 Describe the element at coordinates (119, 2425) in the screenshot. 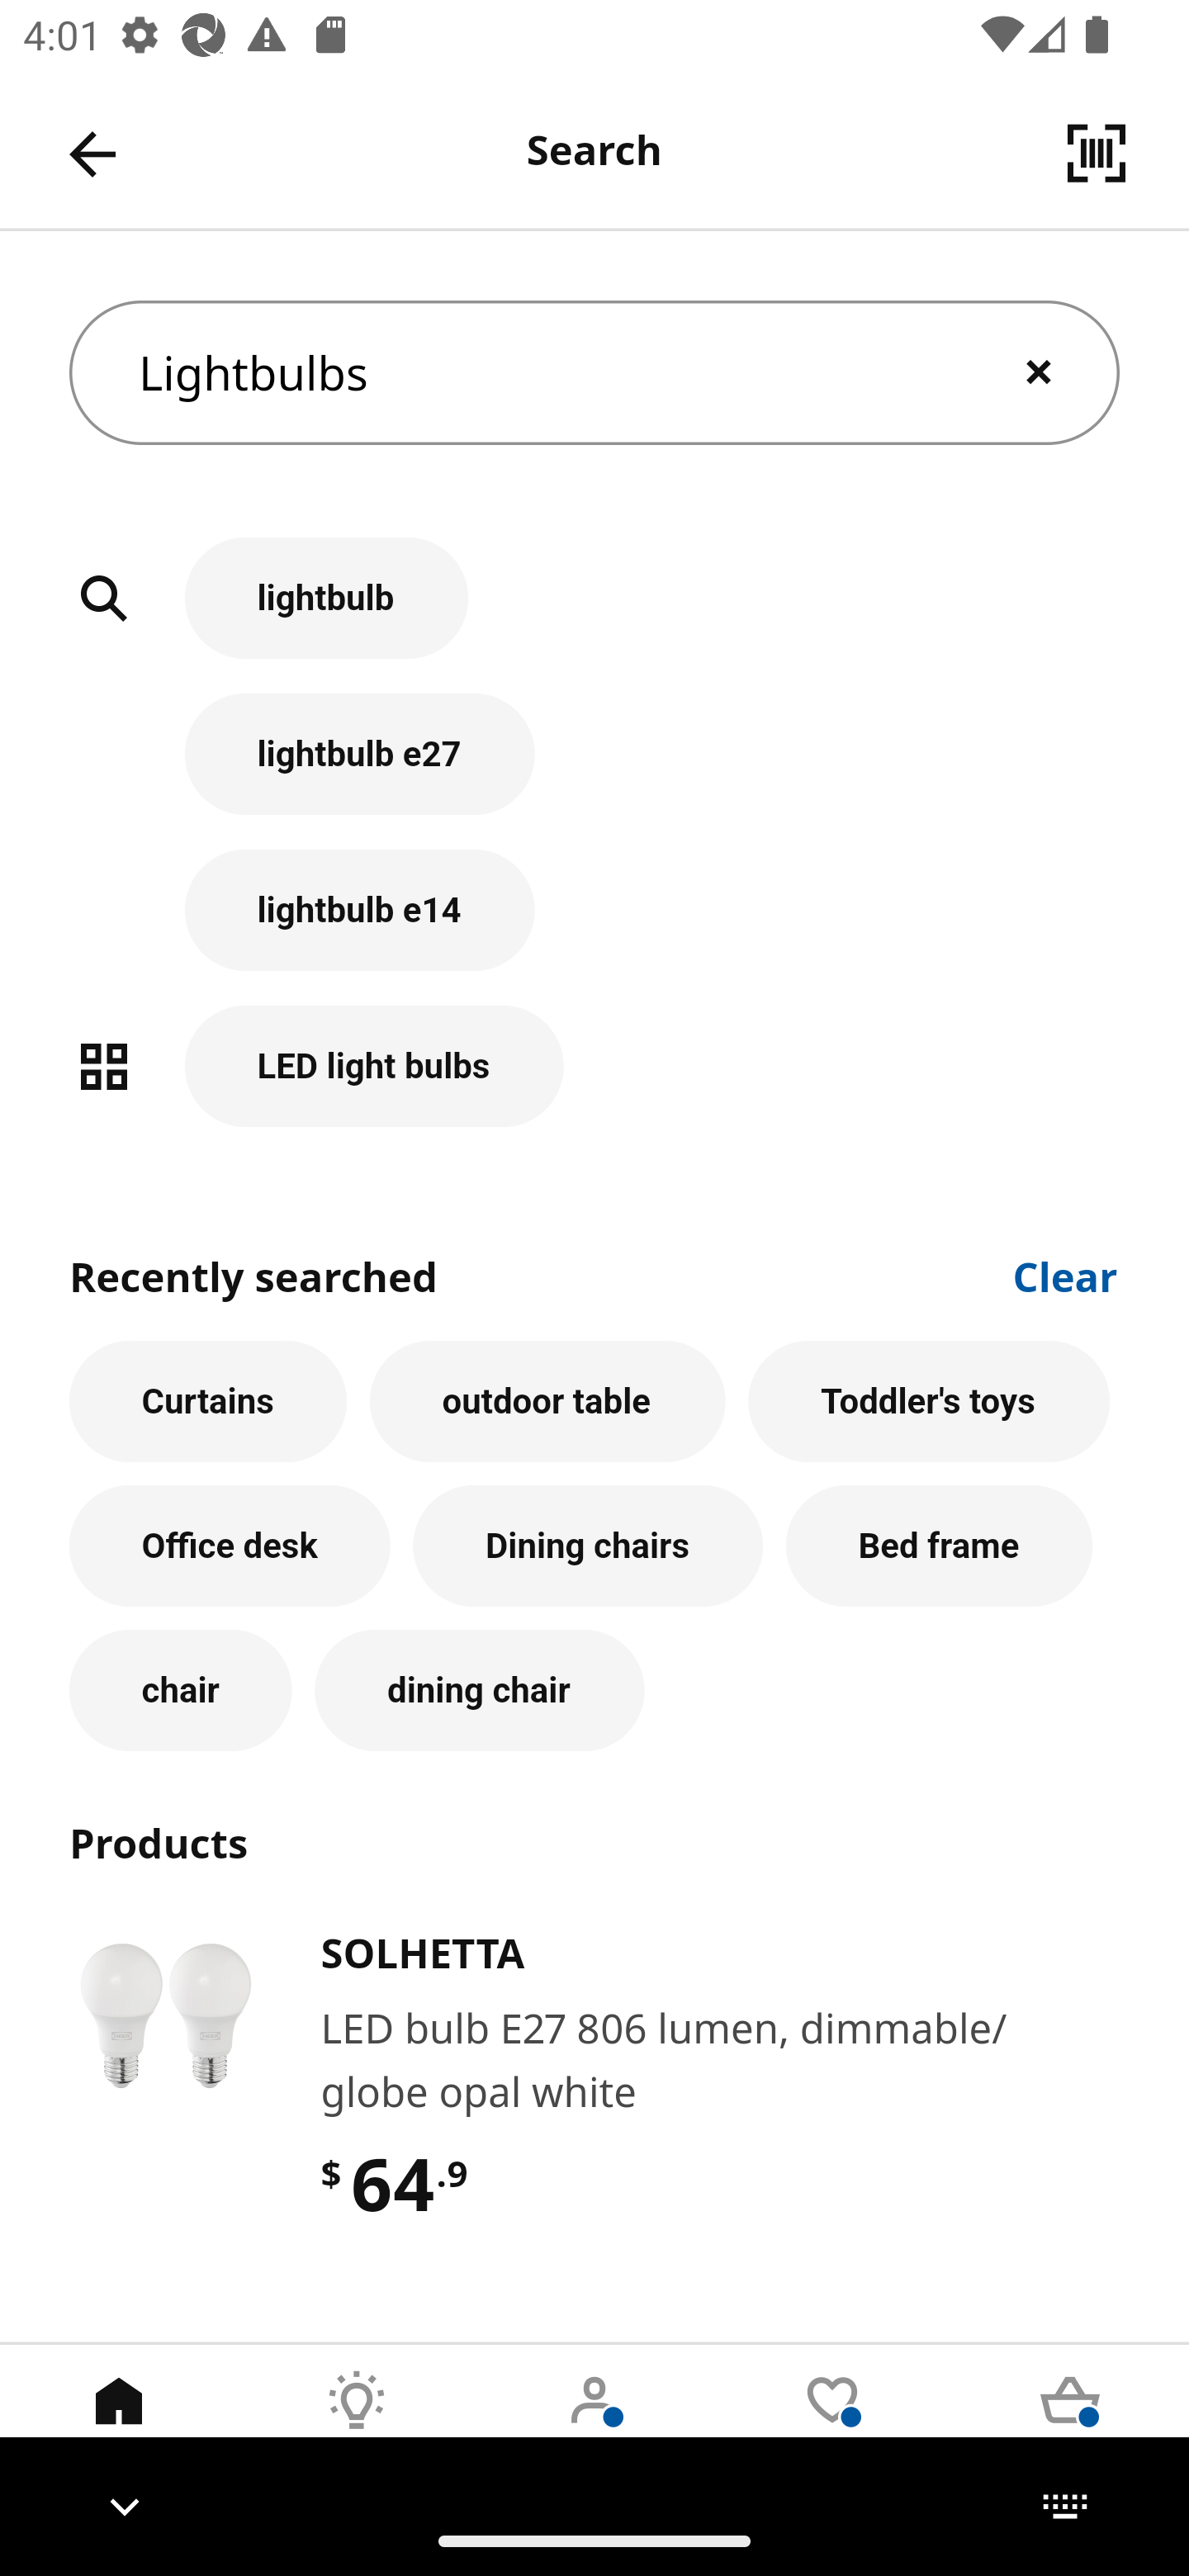

I see `Home
Tab 1 of 5` at that location.